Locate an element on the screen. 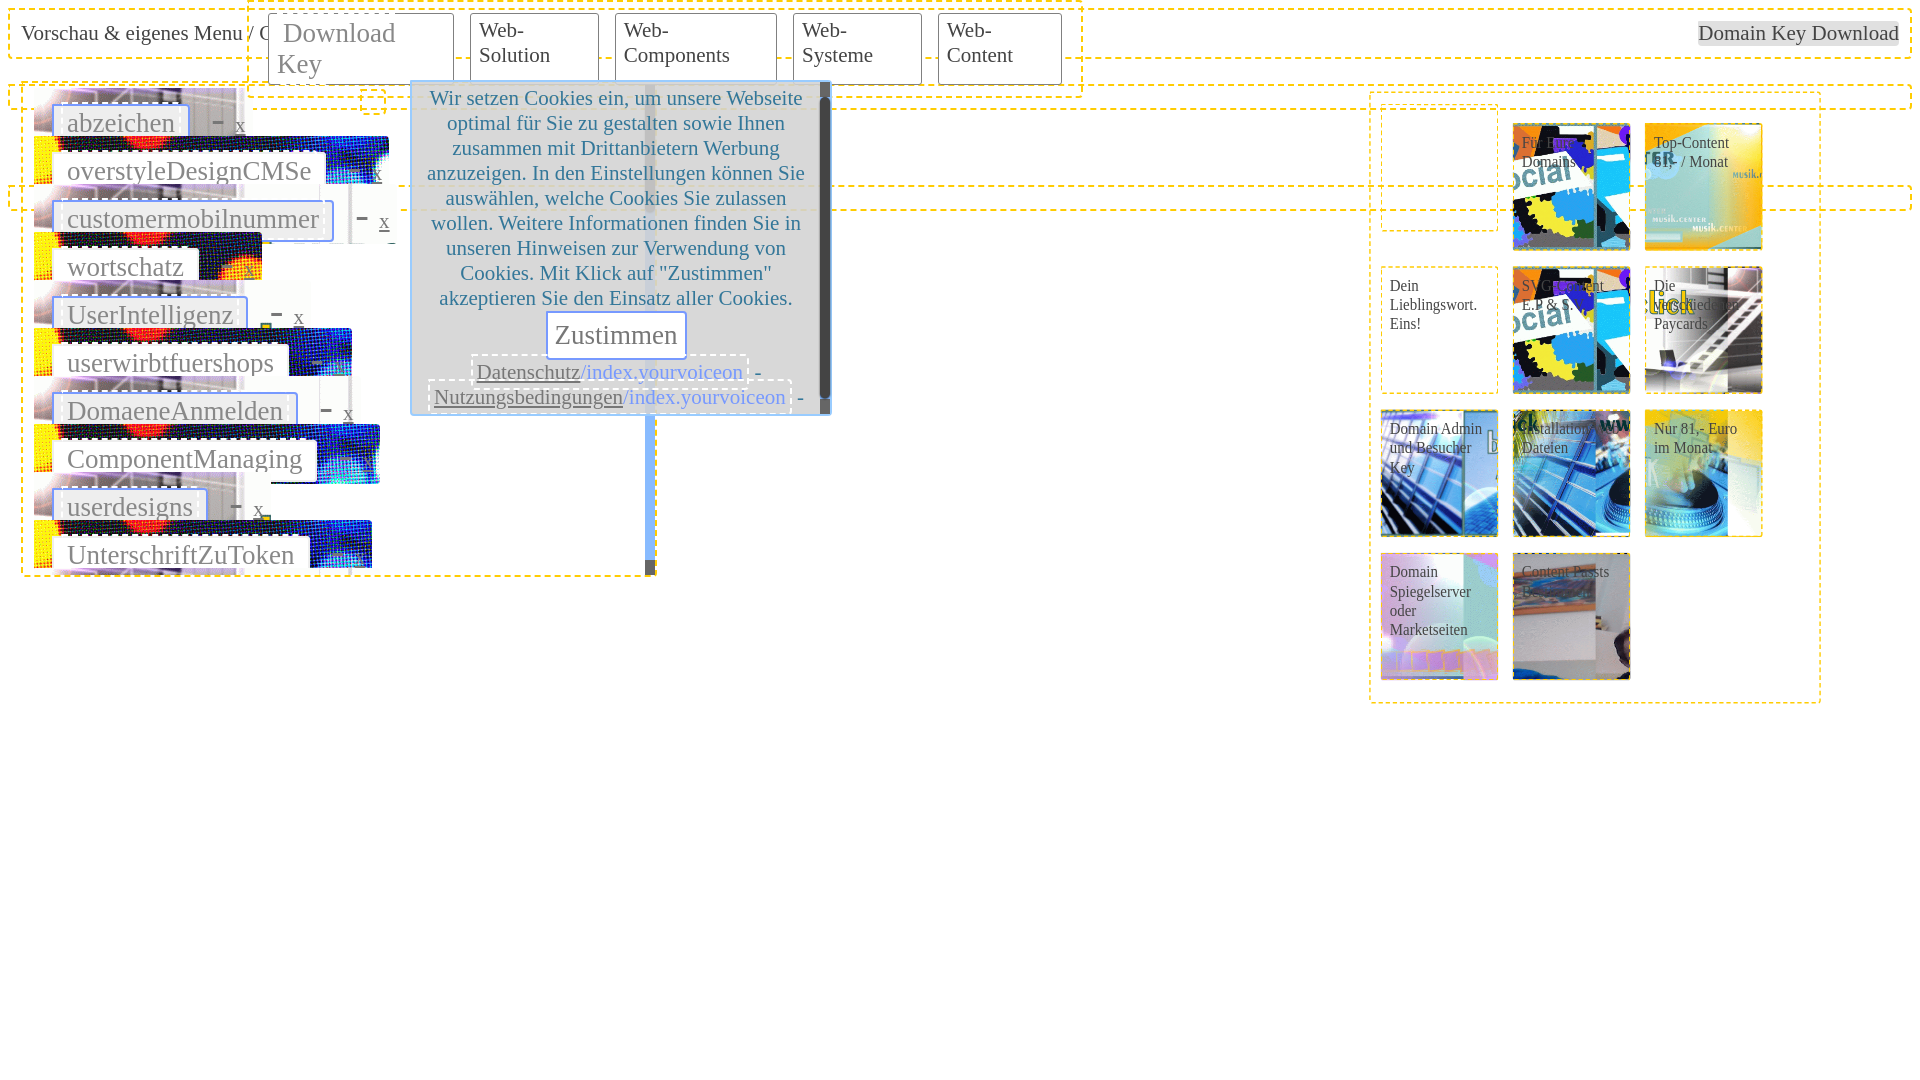 Image resolution: width=1920 pixels, height=1080 pixels. EmailfachUndKurznachrichten - x is located at coordinates (258, 646).